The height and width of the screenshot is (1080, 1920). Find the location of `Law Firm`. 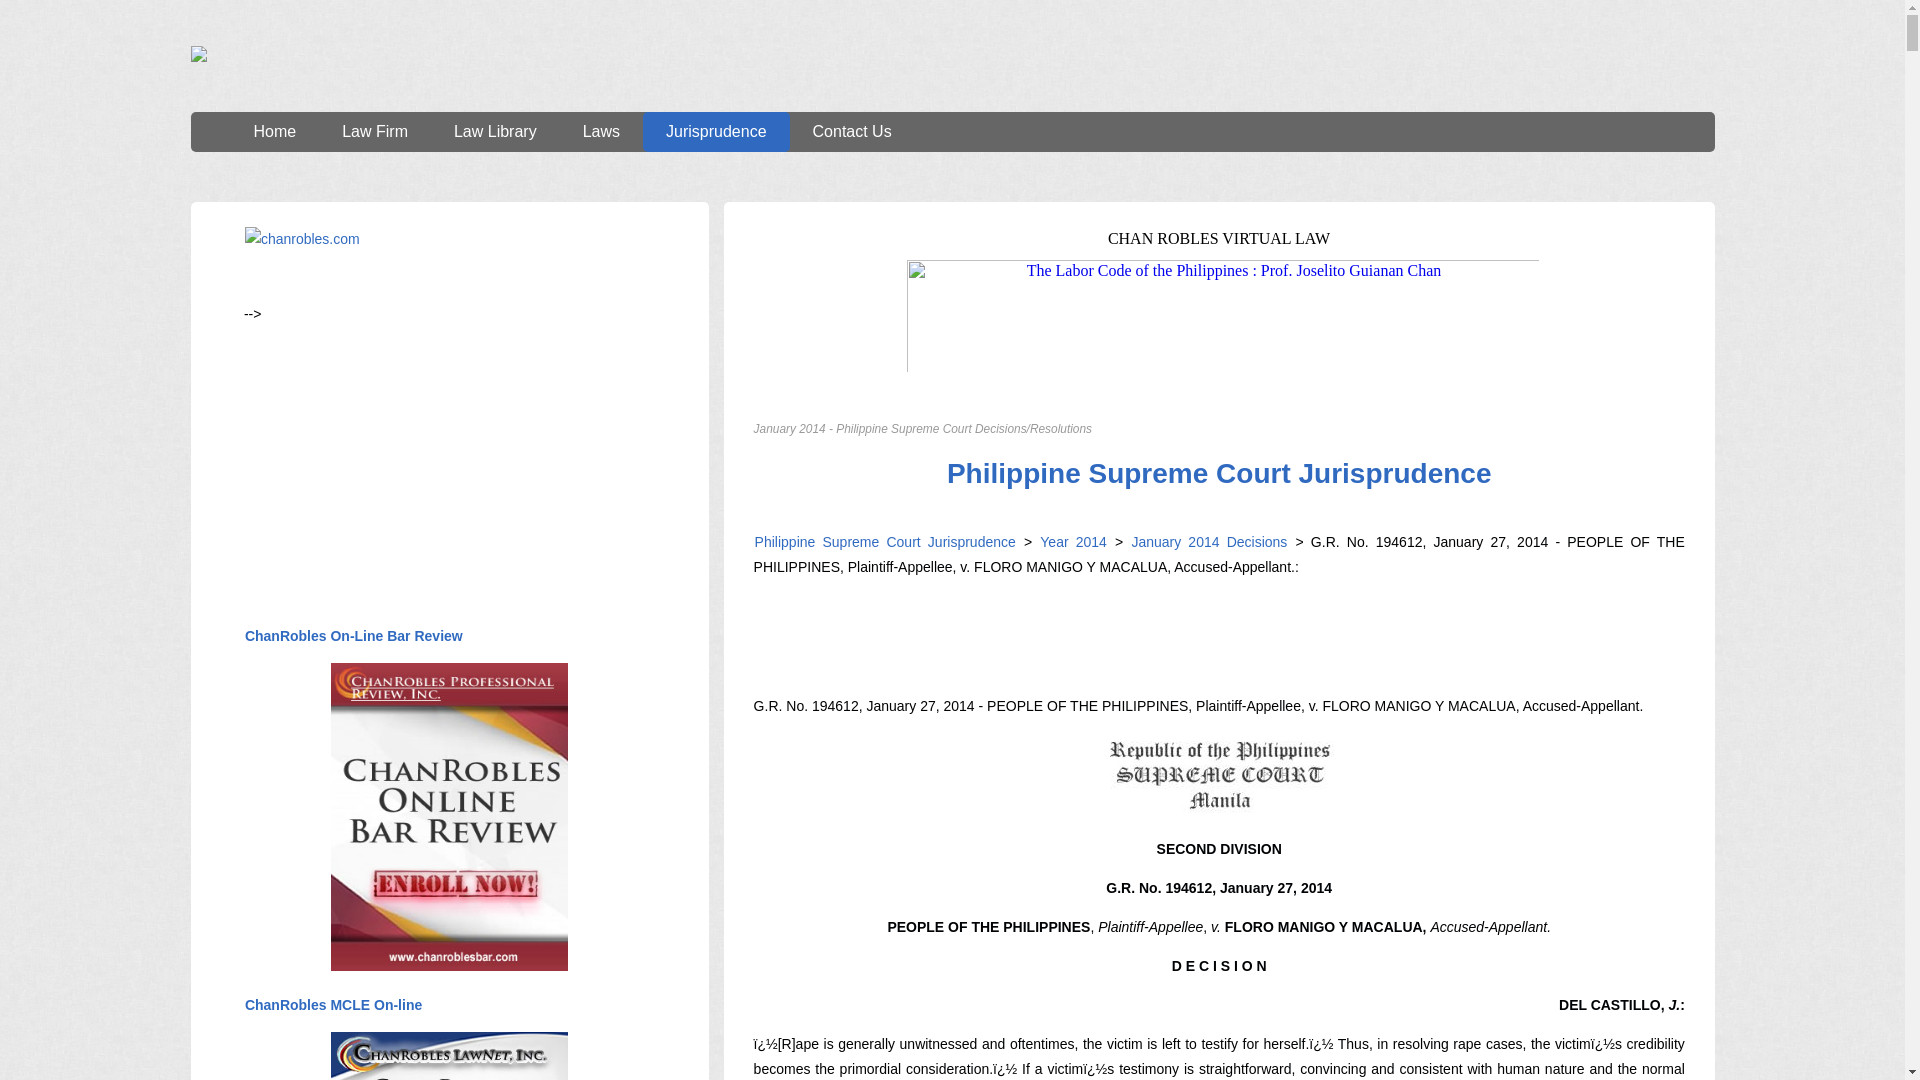

Law Firm is located at coordinates (374, 132).